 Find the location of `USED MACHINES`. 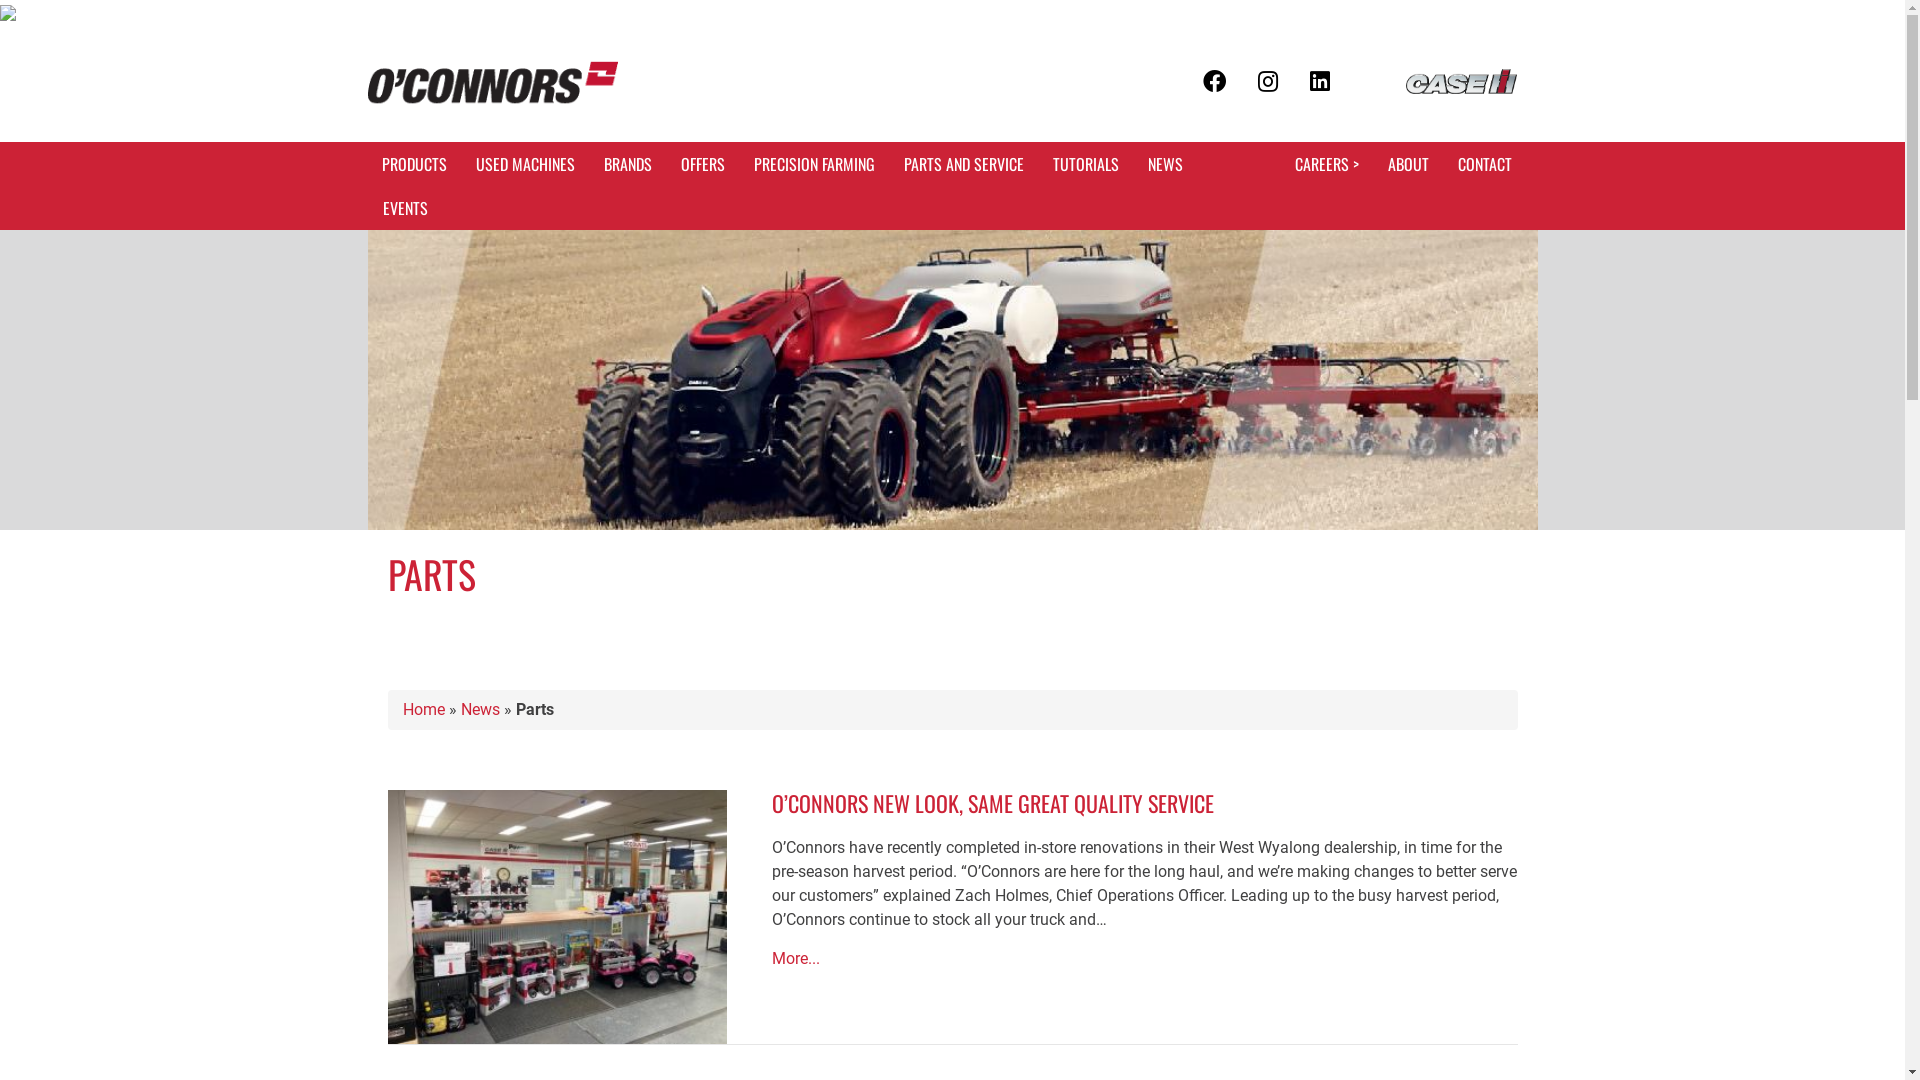

USED MACHINES is located at coordinates (526, 164).